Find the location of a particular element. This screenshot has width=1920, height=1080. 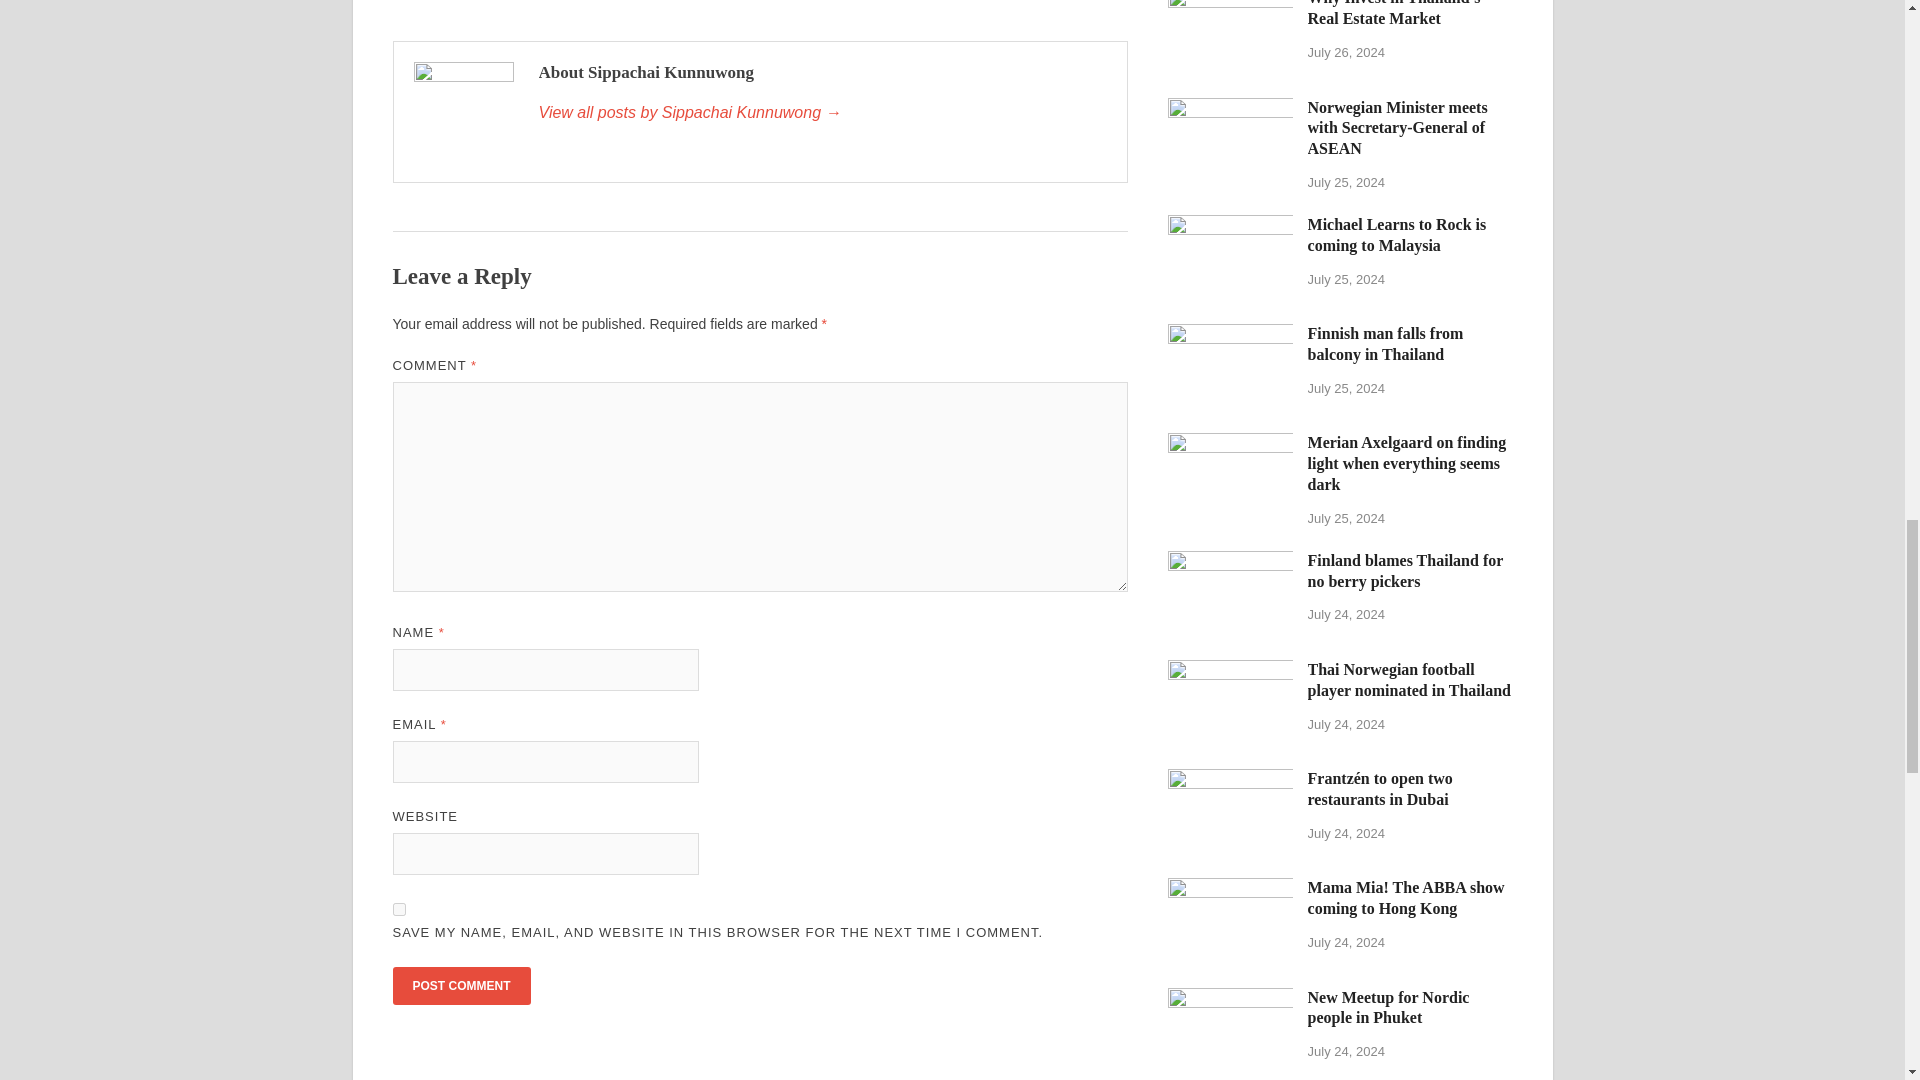

Norwegian Minister meets with Secretary-General of ASEAN is located at coordinates (1230, 108).